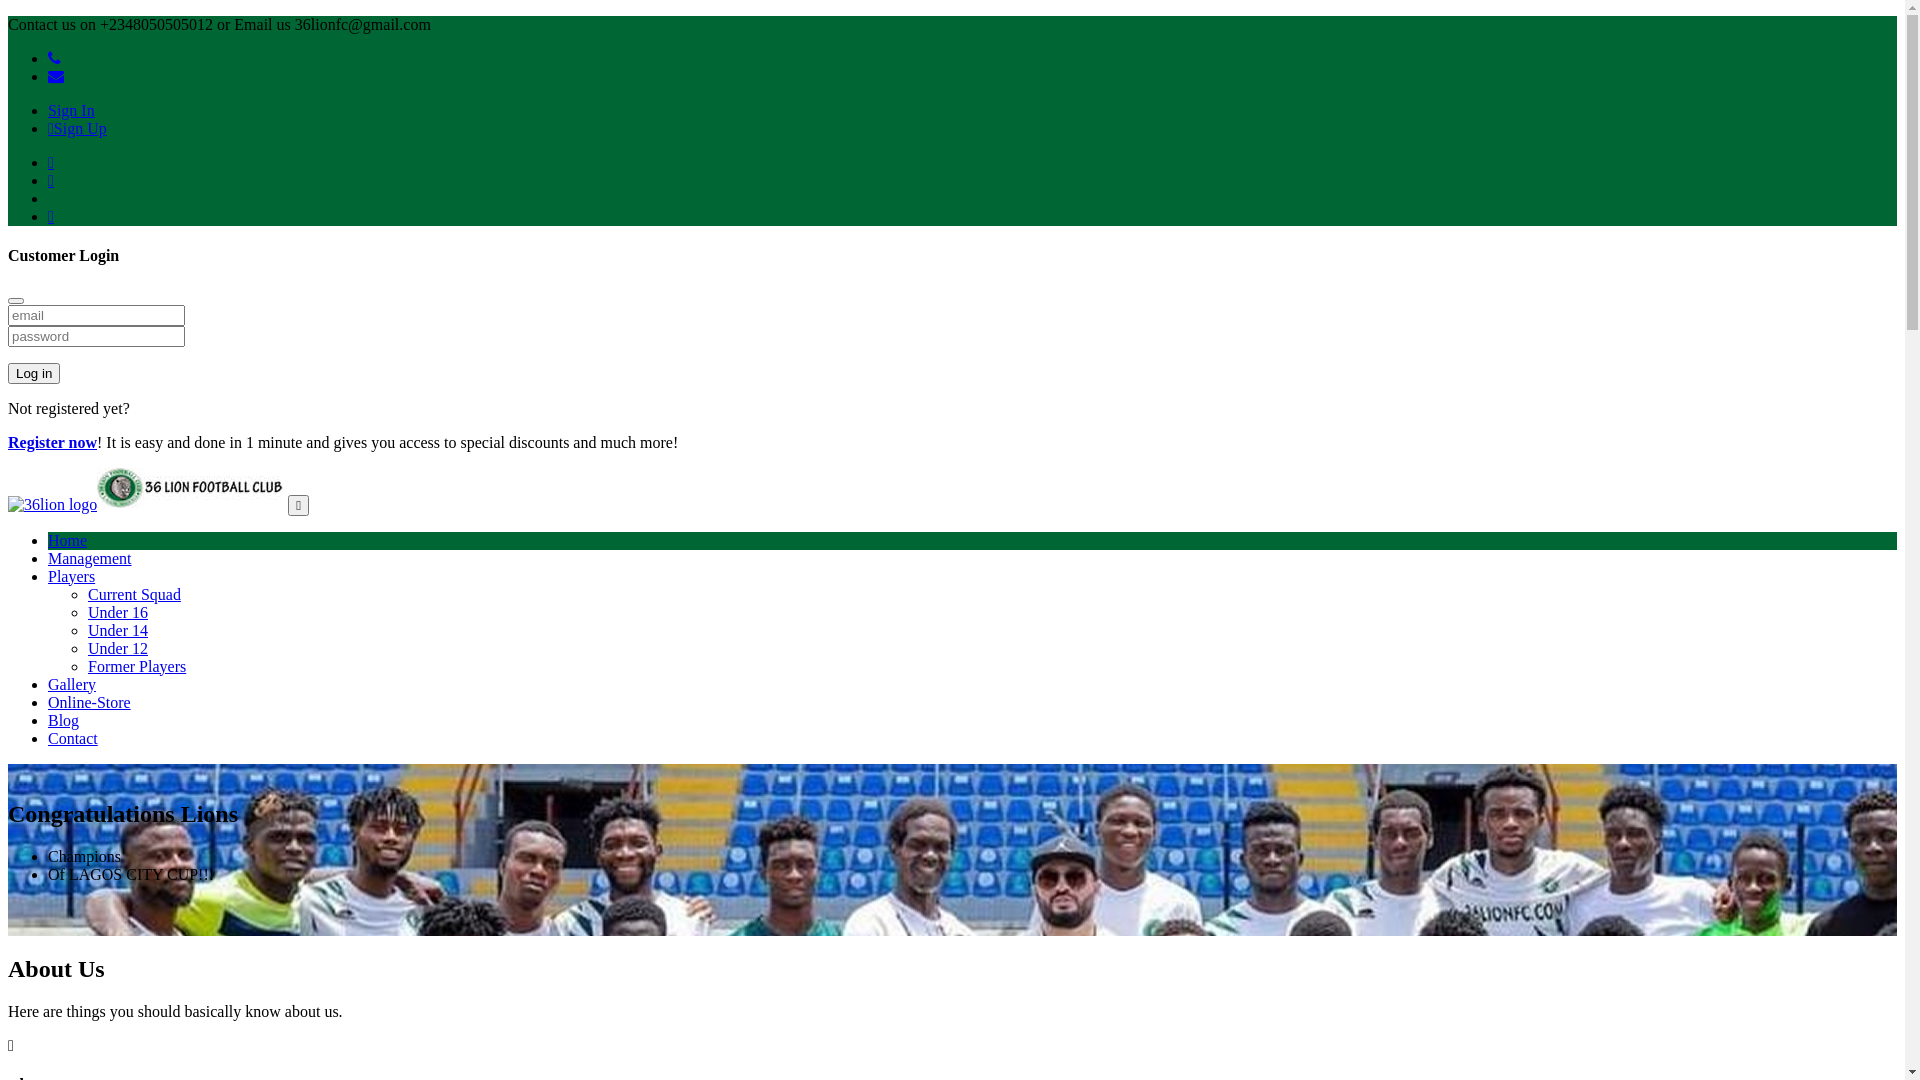 This screenshot has width=1920, height=1080. What do you see at coordinates (34, 374) in the screenshot?
I see `Log in` at bounding box center [34, 374].